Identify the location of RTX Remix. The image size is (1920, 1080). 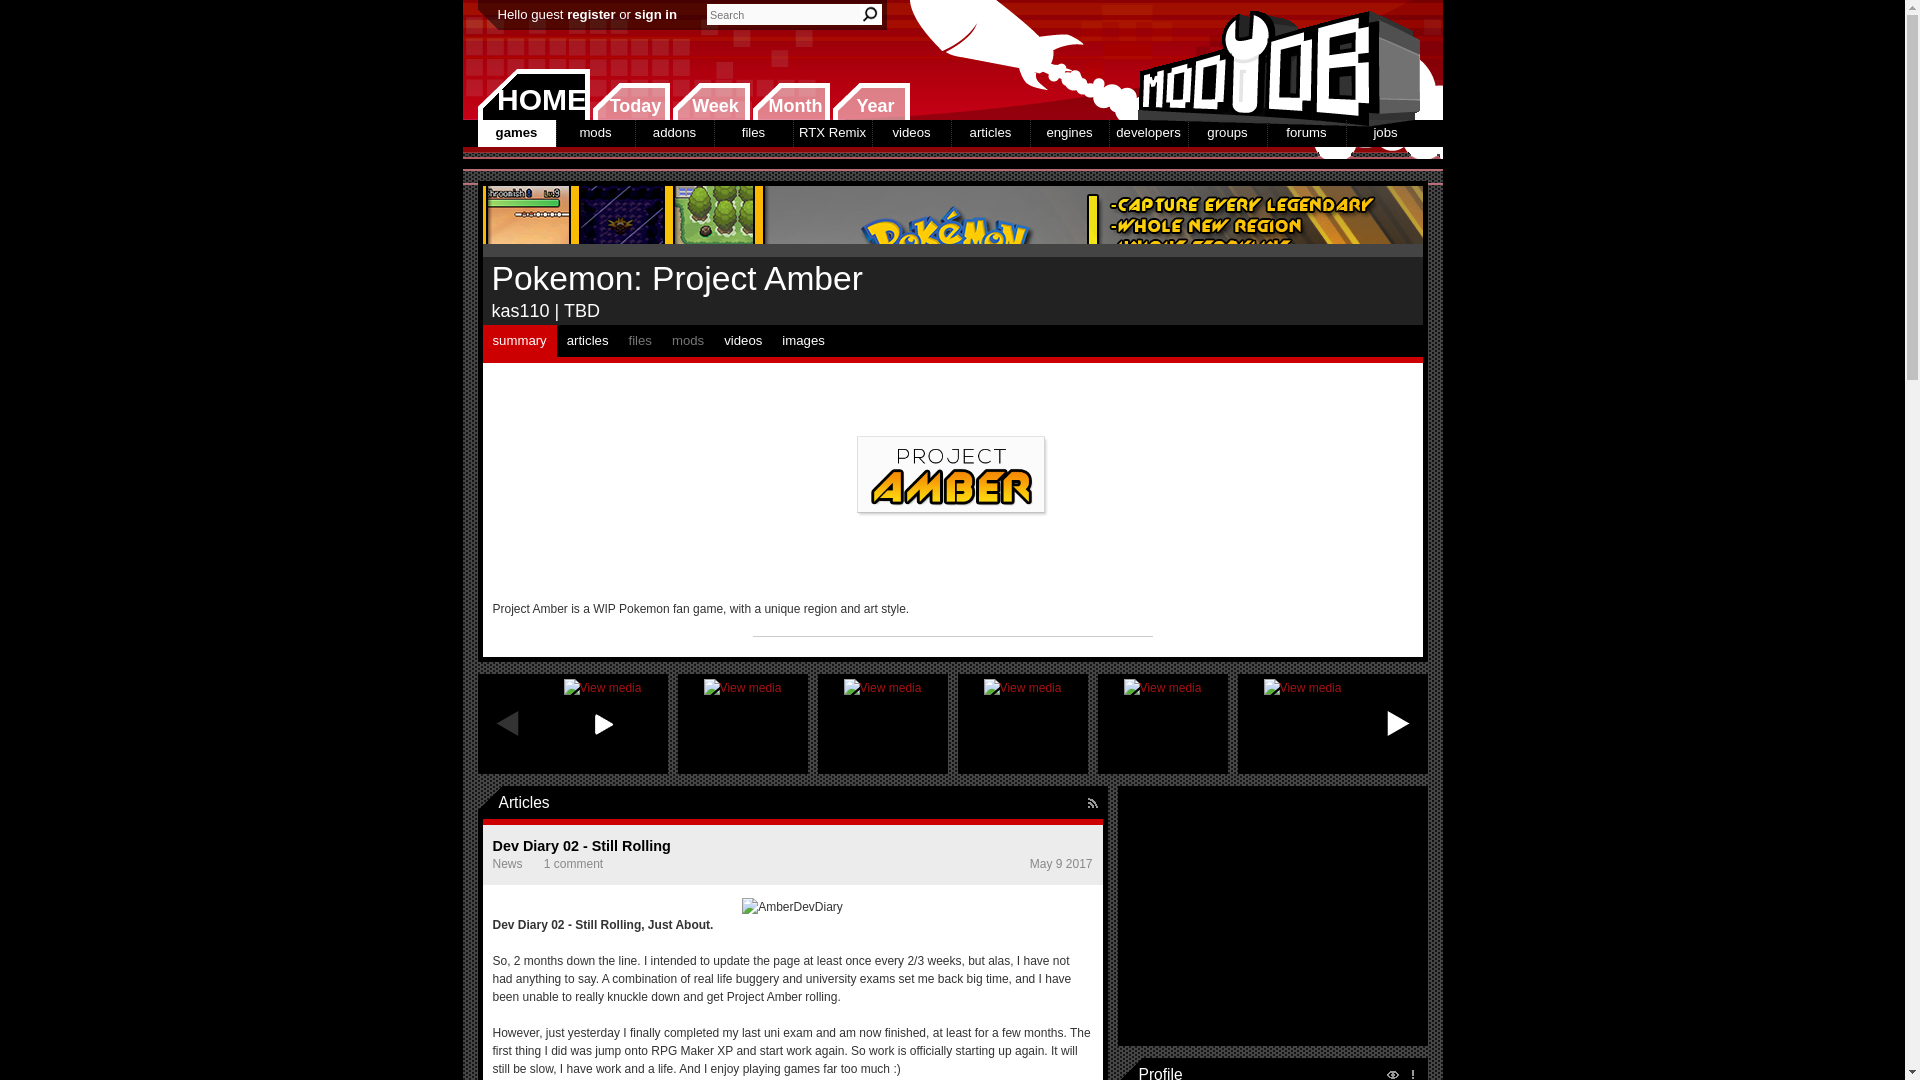
(832, 132).